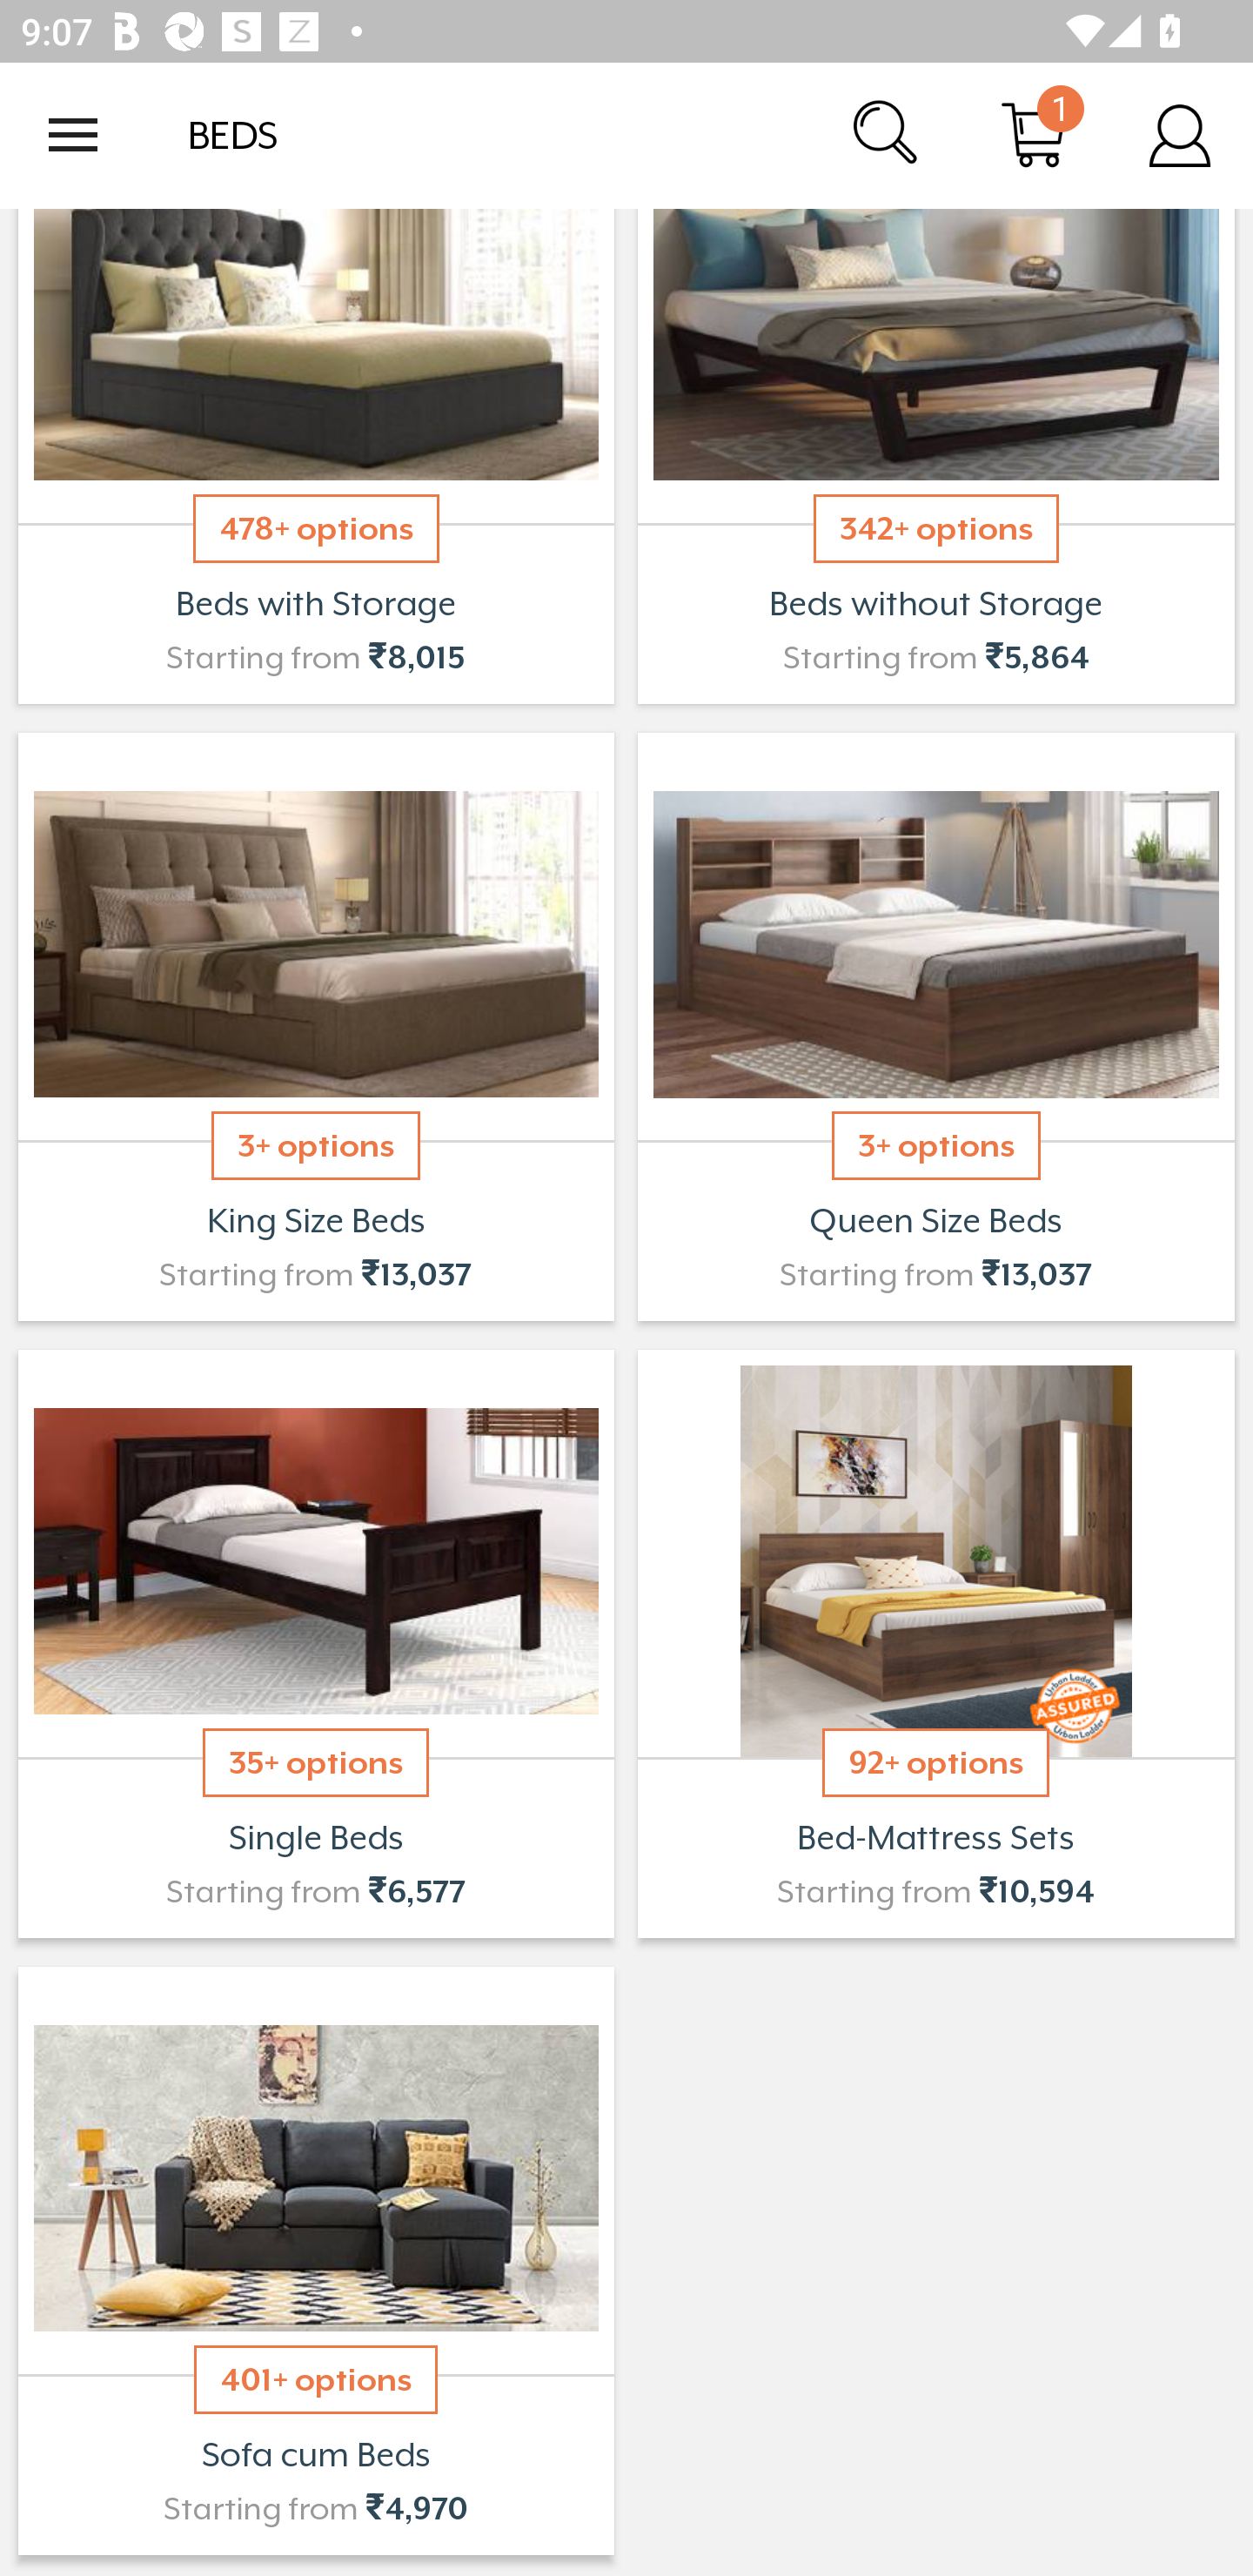 This screenshot has width=1253, height=2576. I want to click on Open navigation drawer, so click(73, 135).